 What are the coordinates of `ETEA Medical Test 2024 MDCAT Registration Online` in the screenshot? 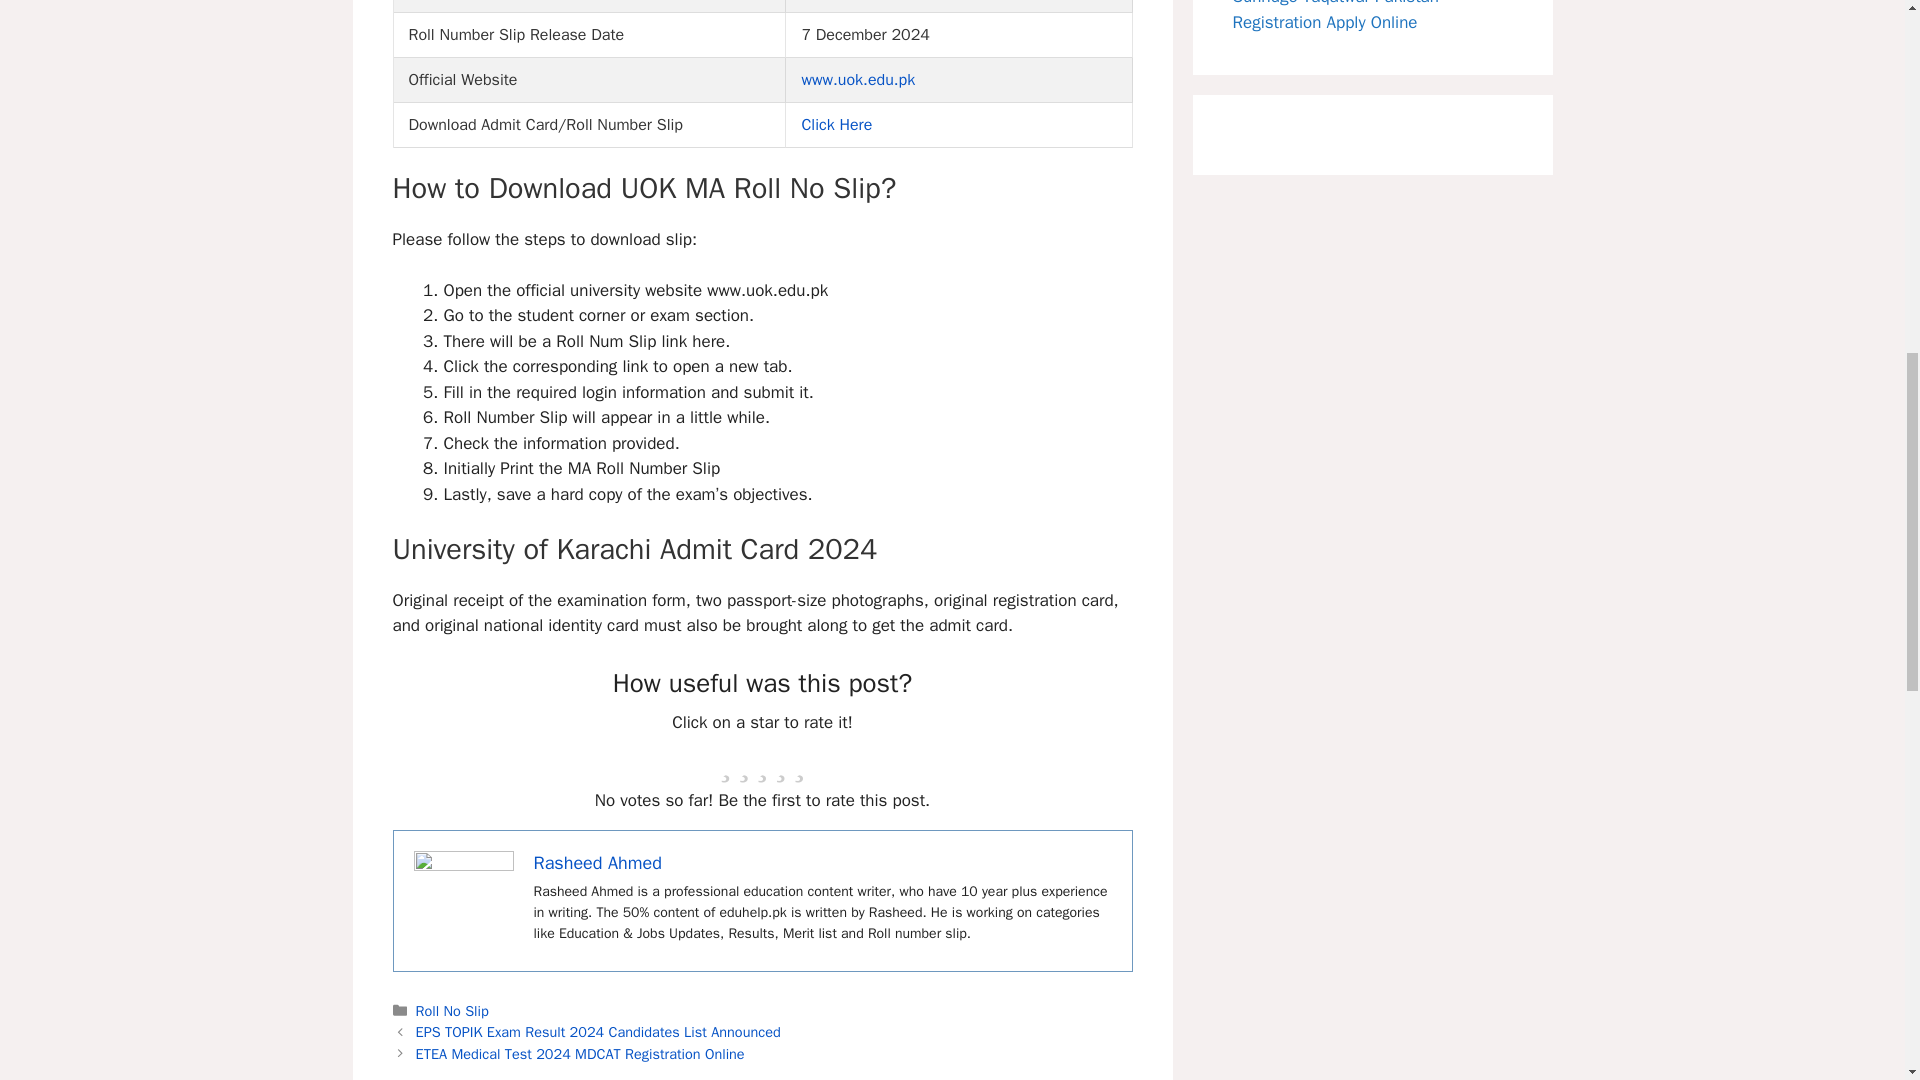 It's located at (580, 1054).